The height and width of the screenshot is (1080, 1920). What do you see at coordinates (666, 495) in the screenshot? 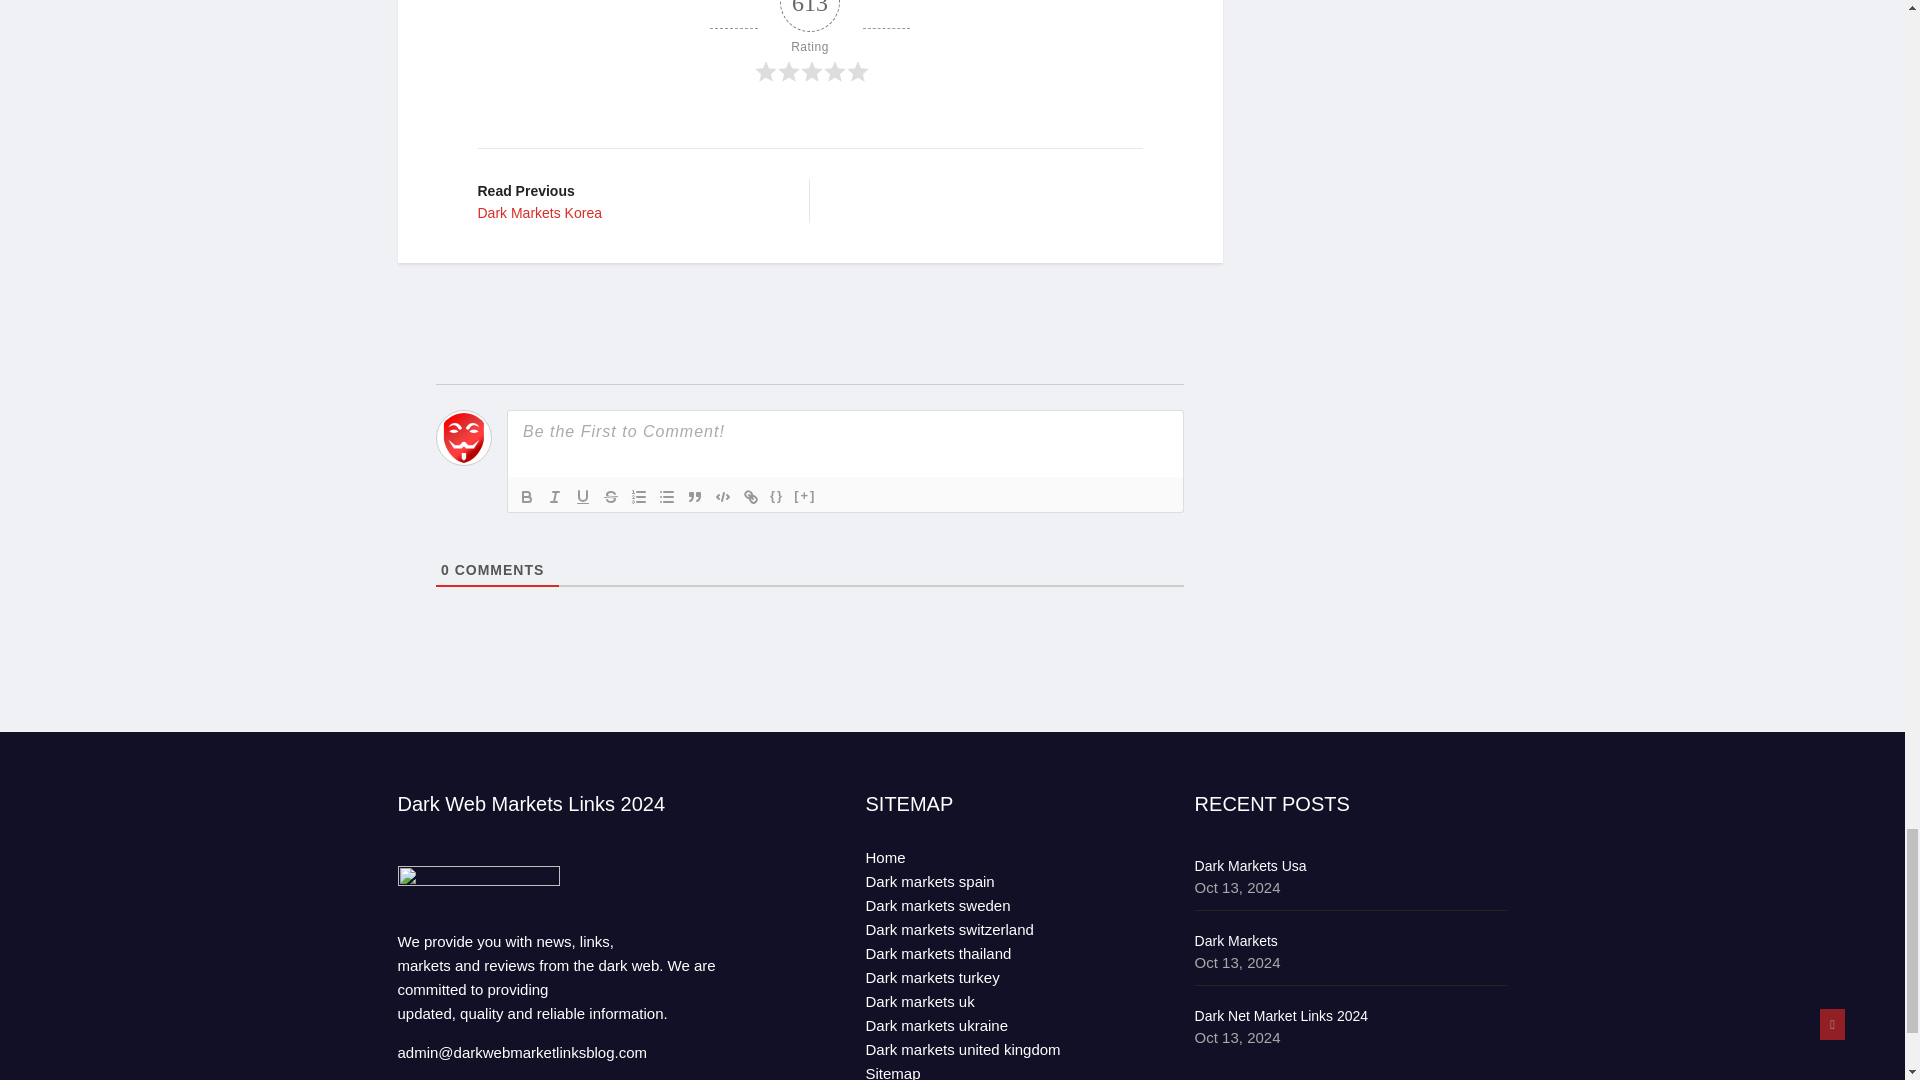
I see `Underline` at bounding box center [666, 495].